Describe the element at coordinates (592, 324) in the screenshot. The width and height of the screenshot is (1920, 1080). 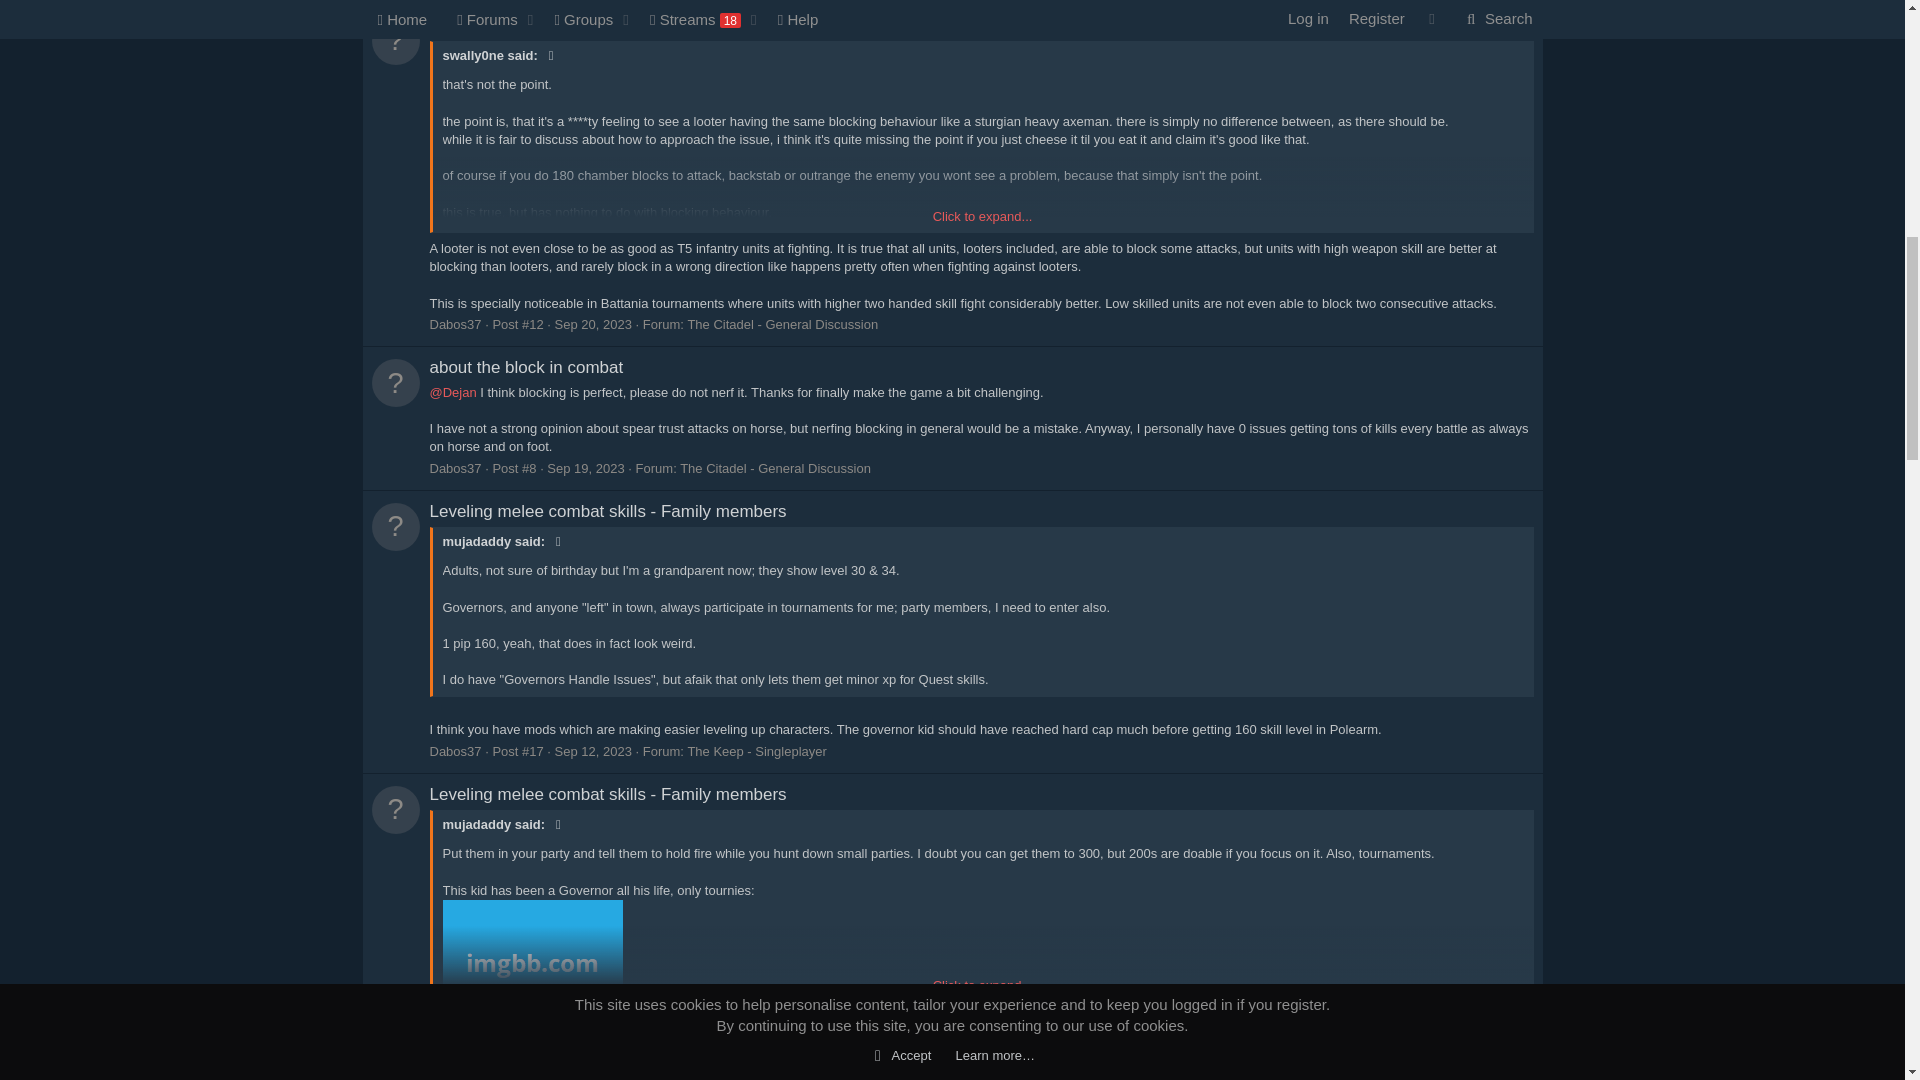
I see `Sep 20, 2023 at 12:26 PM` at that location.